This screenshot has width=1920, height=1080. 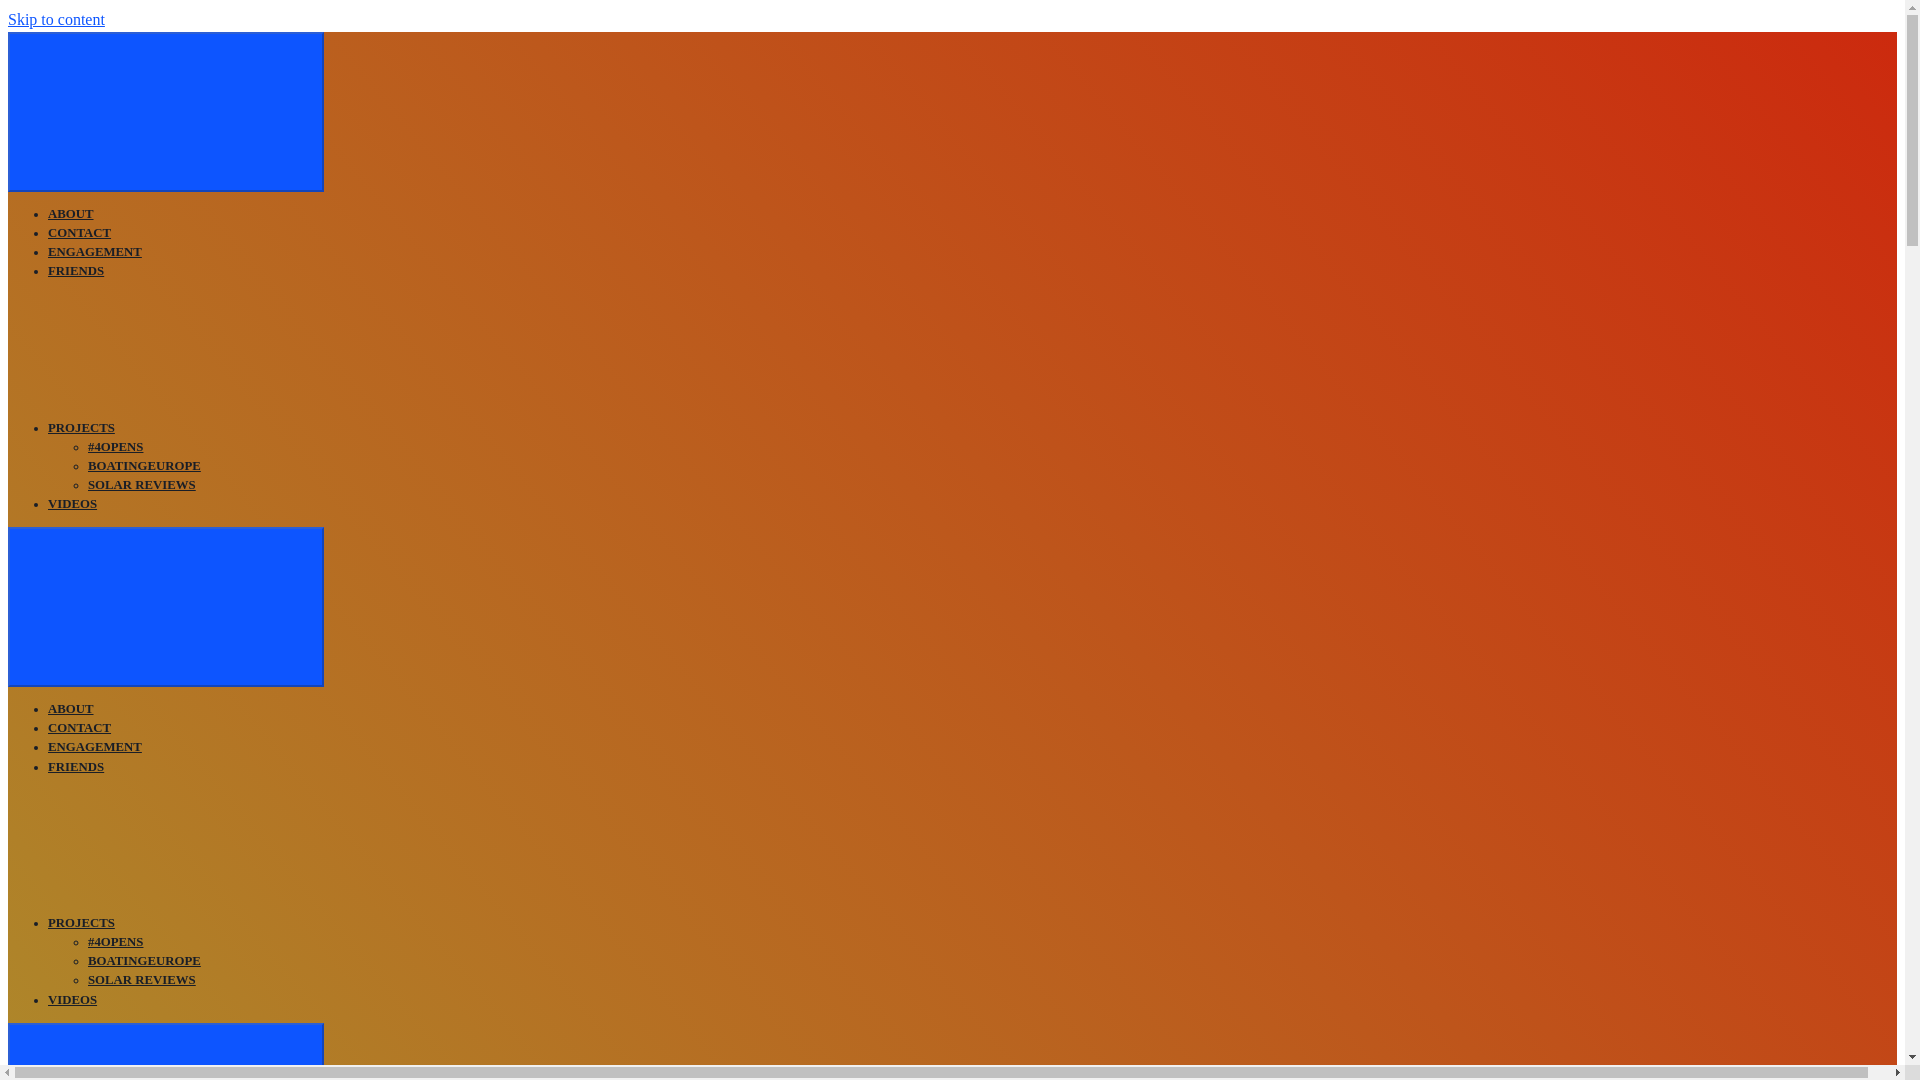 I want to click on CONTACT, so click(x=80, y=232).